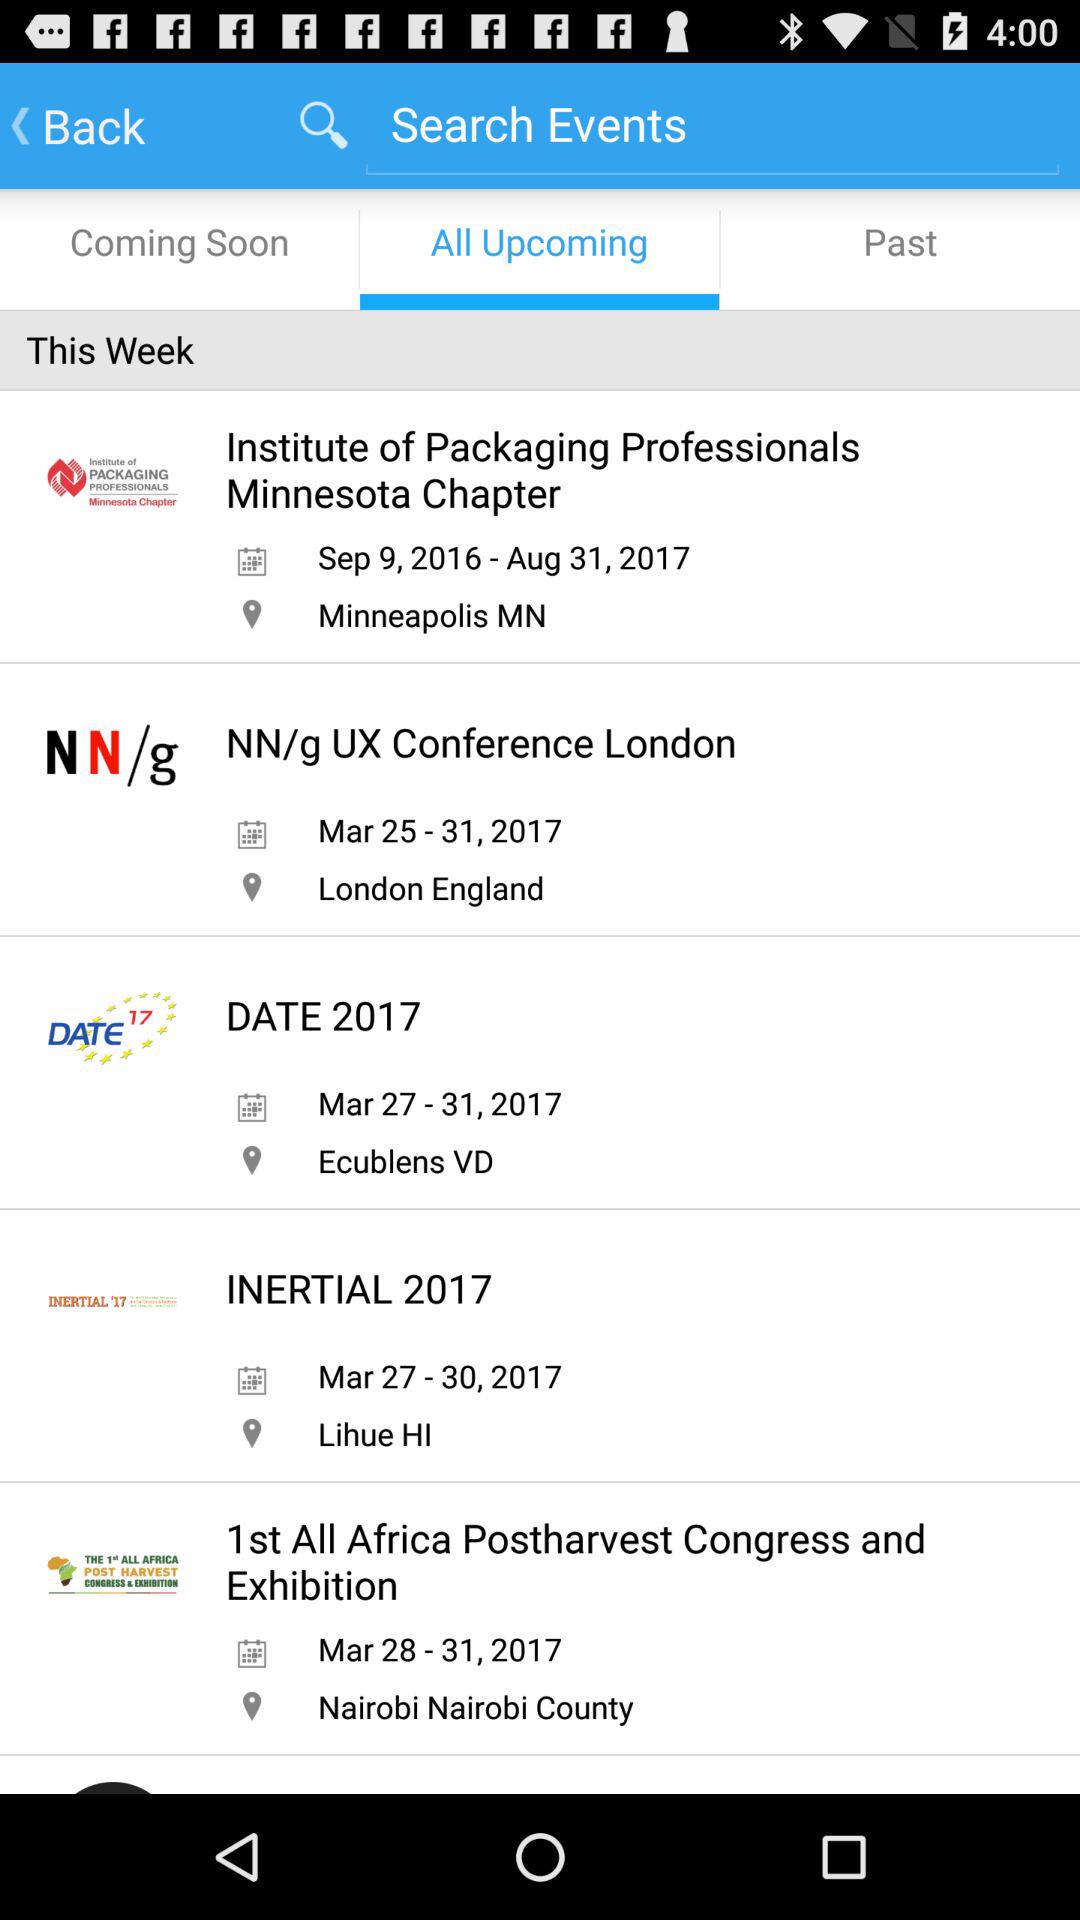  Describe the element at coordinates (480, 742) in the screenshot. I see `turn off nn g ux icon` at that location.